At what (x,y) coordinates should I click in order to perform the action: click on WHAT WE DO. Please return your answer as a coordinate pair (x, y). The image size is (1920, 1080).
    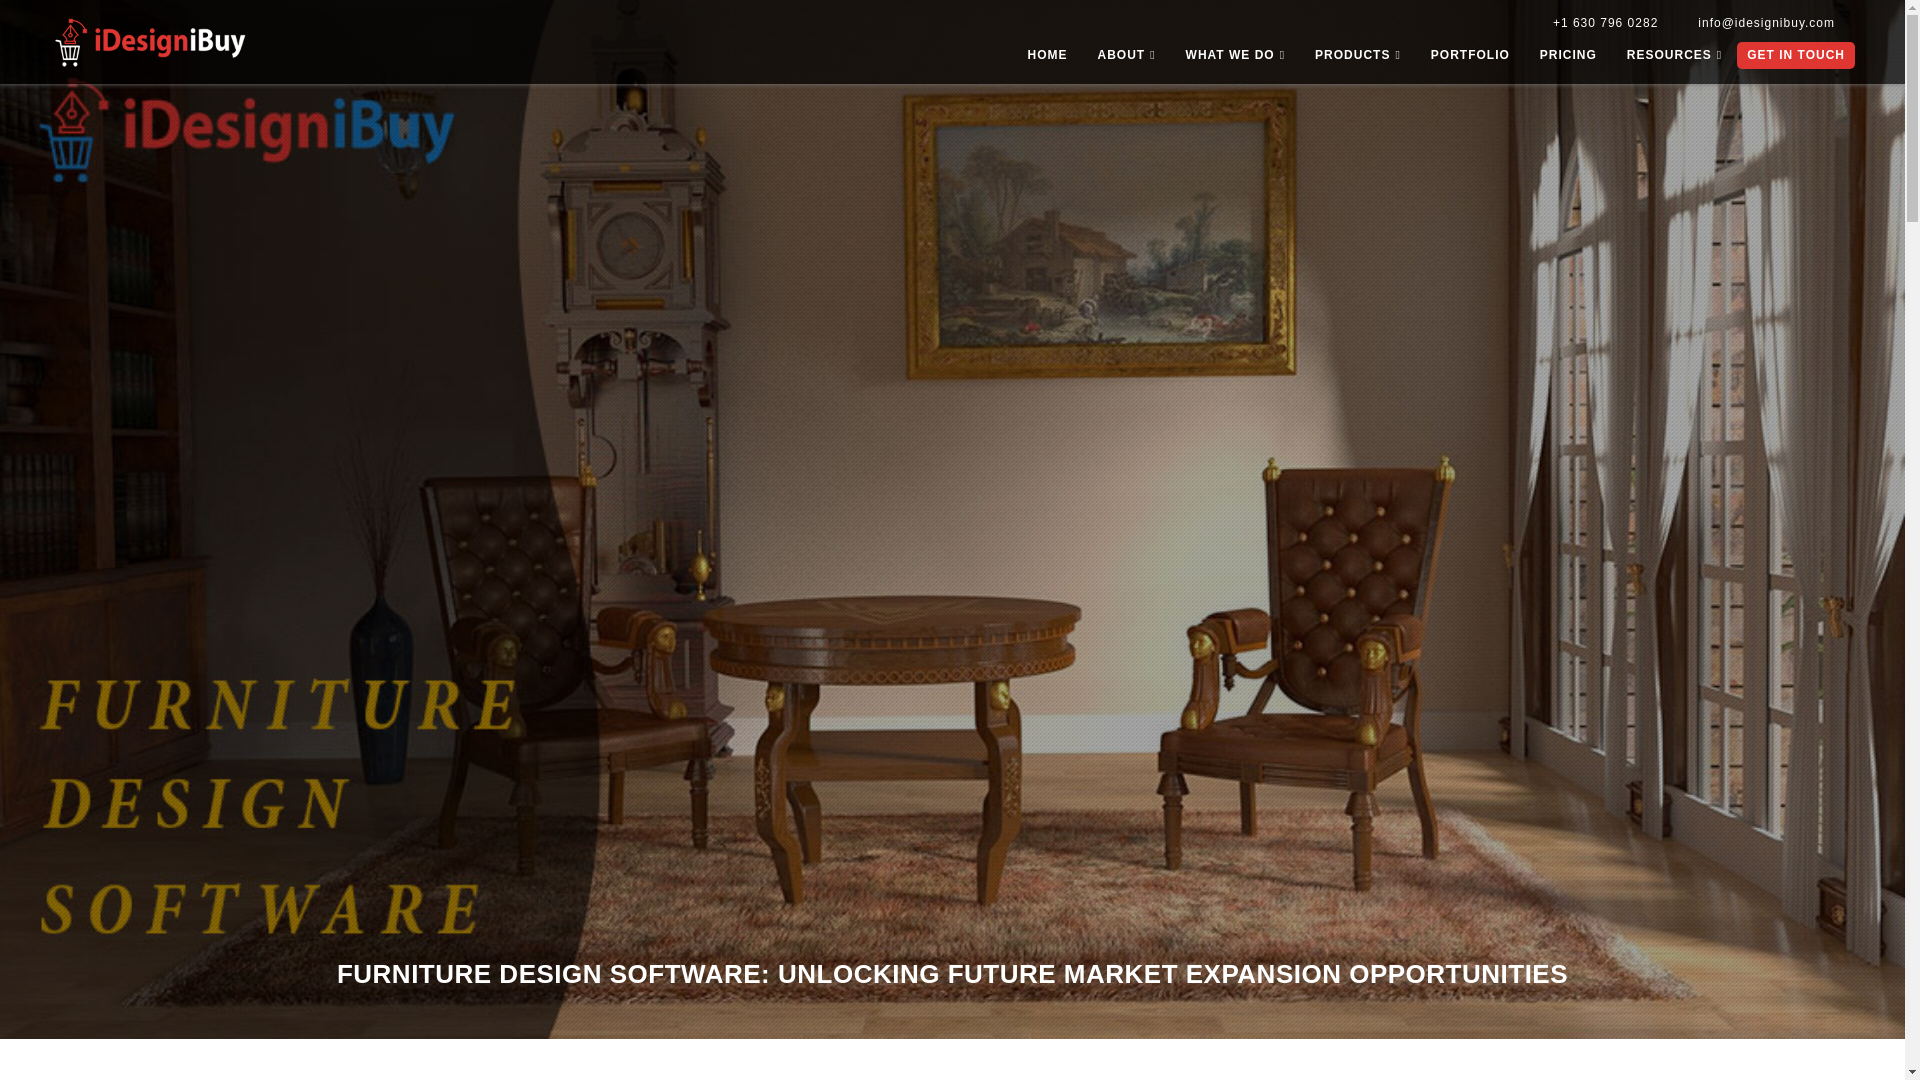
    Looking at the image, I should click on (1236, 60).